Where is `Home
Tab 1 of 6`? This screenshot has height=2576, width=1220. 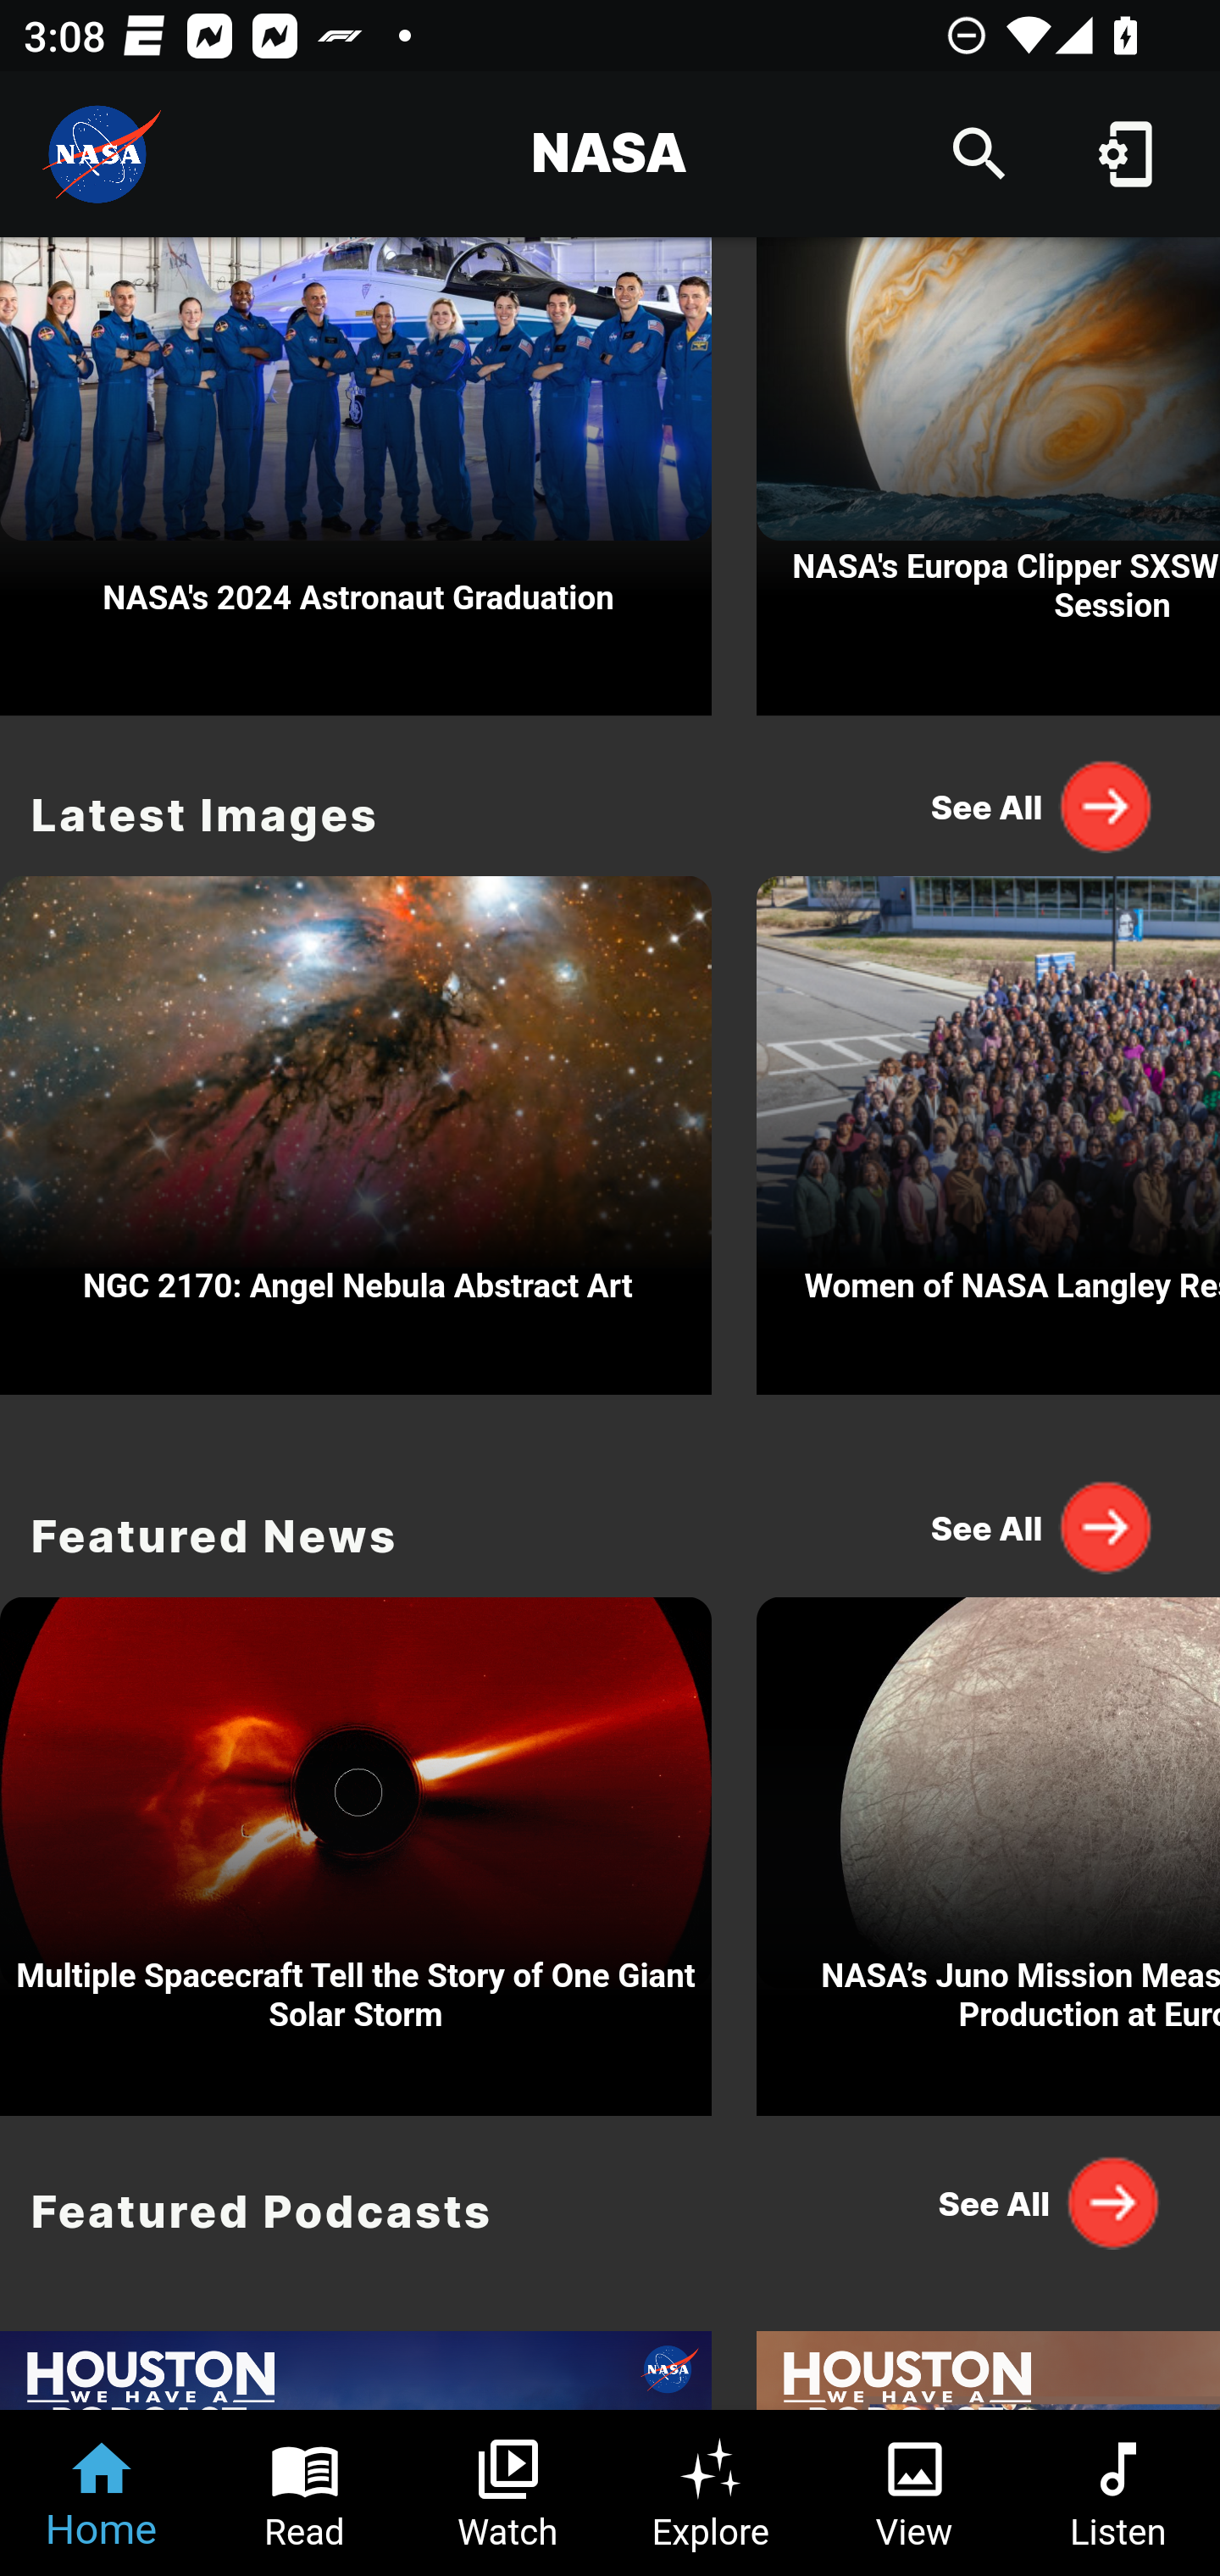
Home
Tab 1 of 6 is located at coordinates (102, 2493).